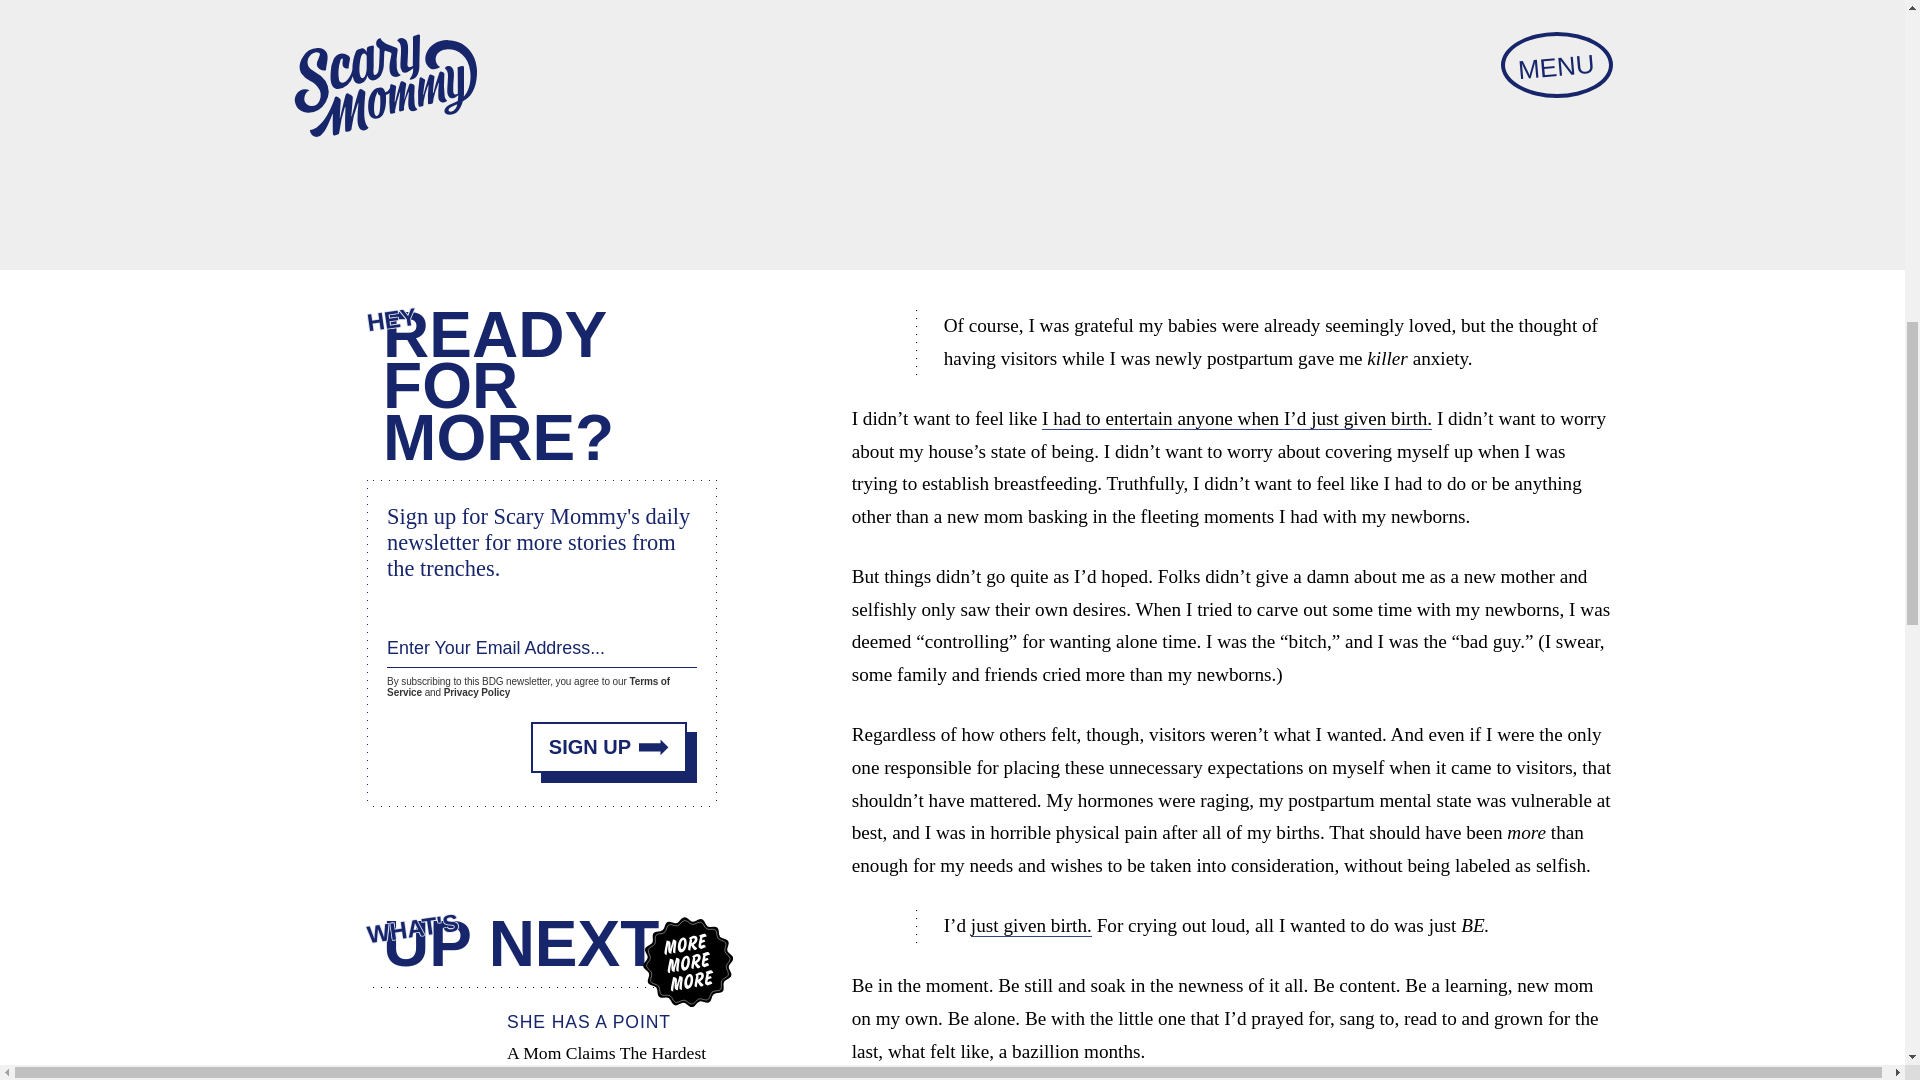 The width and height of the screenshot is (1920, 1080). What do you see at coordinates (609, 748) in the screenshot?
I see `SIGN UP` at bounding box center [609, 748].